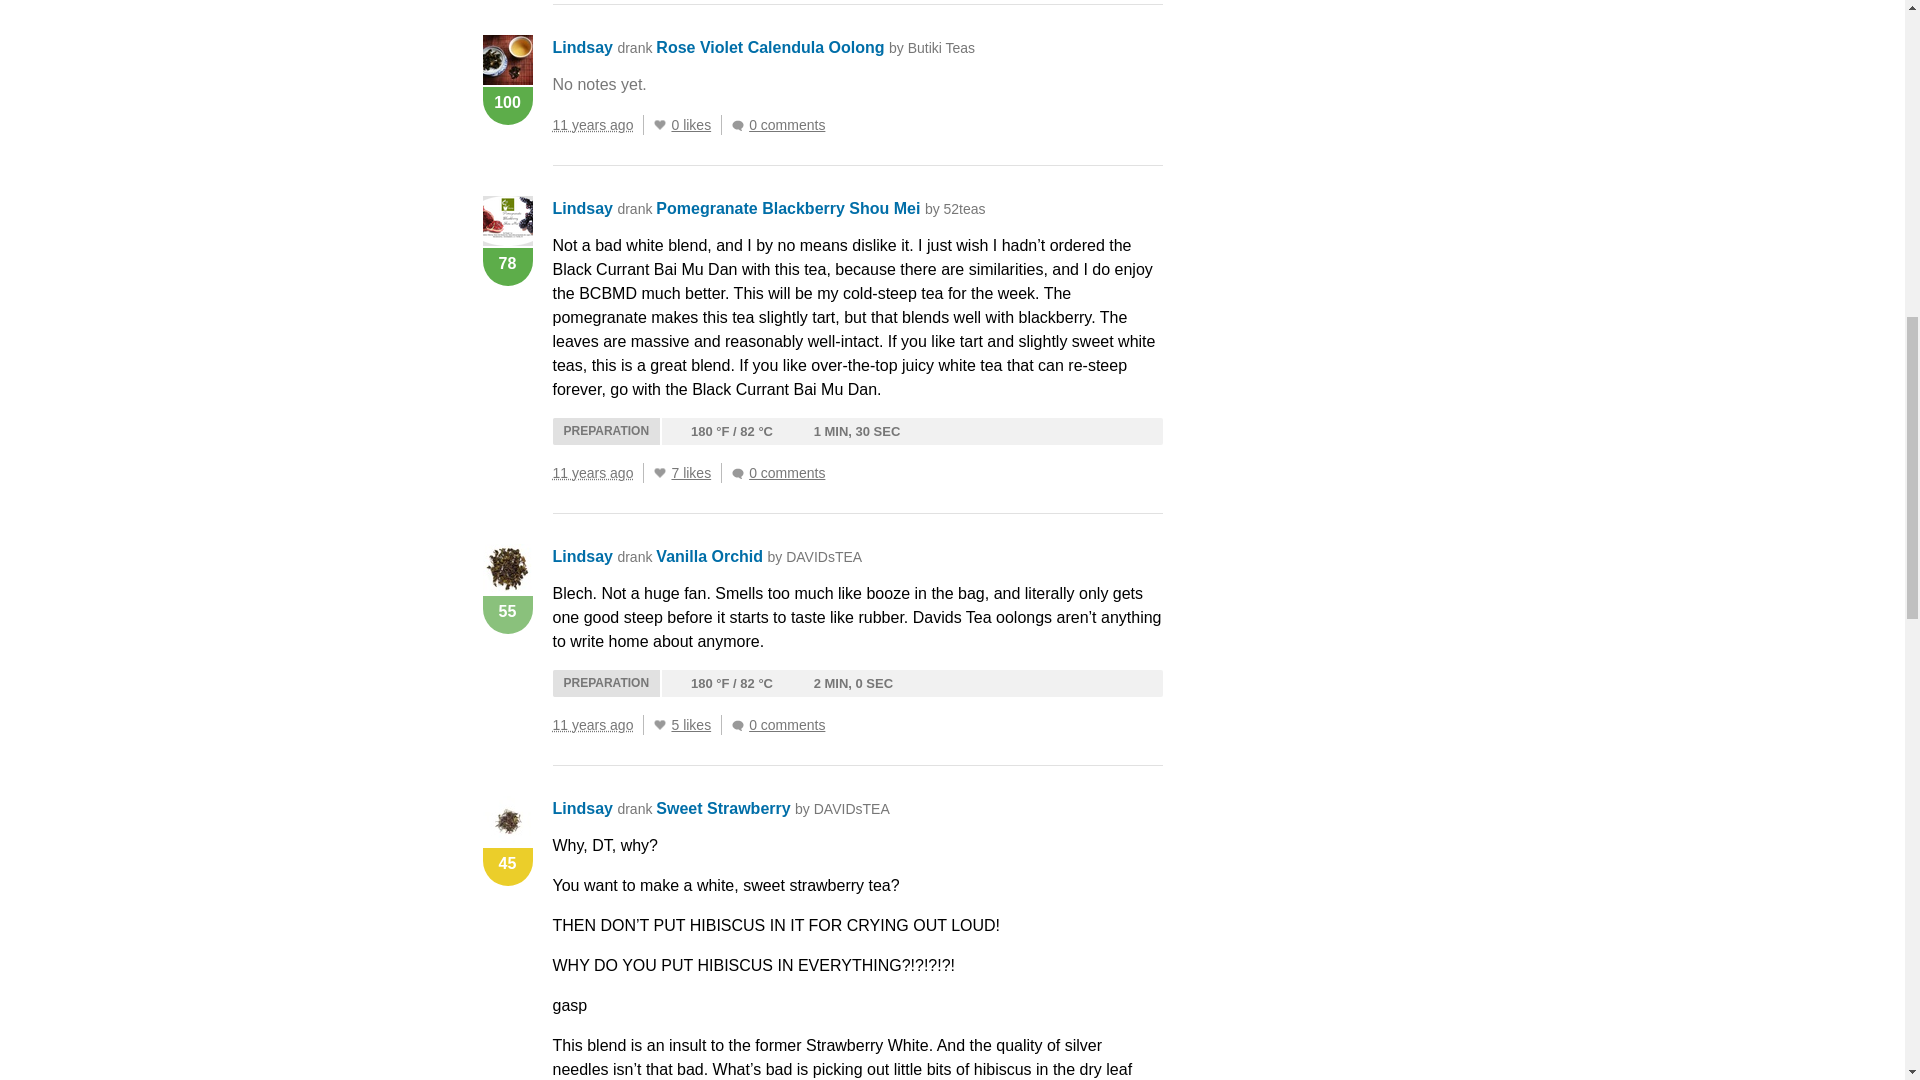 The image size is (1920, 1080). I want to click on 2013-05-15T18:19:56Z, so click(592, 472).